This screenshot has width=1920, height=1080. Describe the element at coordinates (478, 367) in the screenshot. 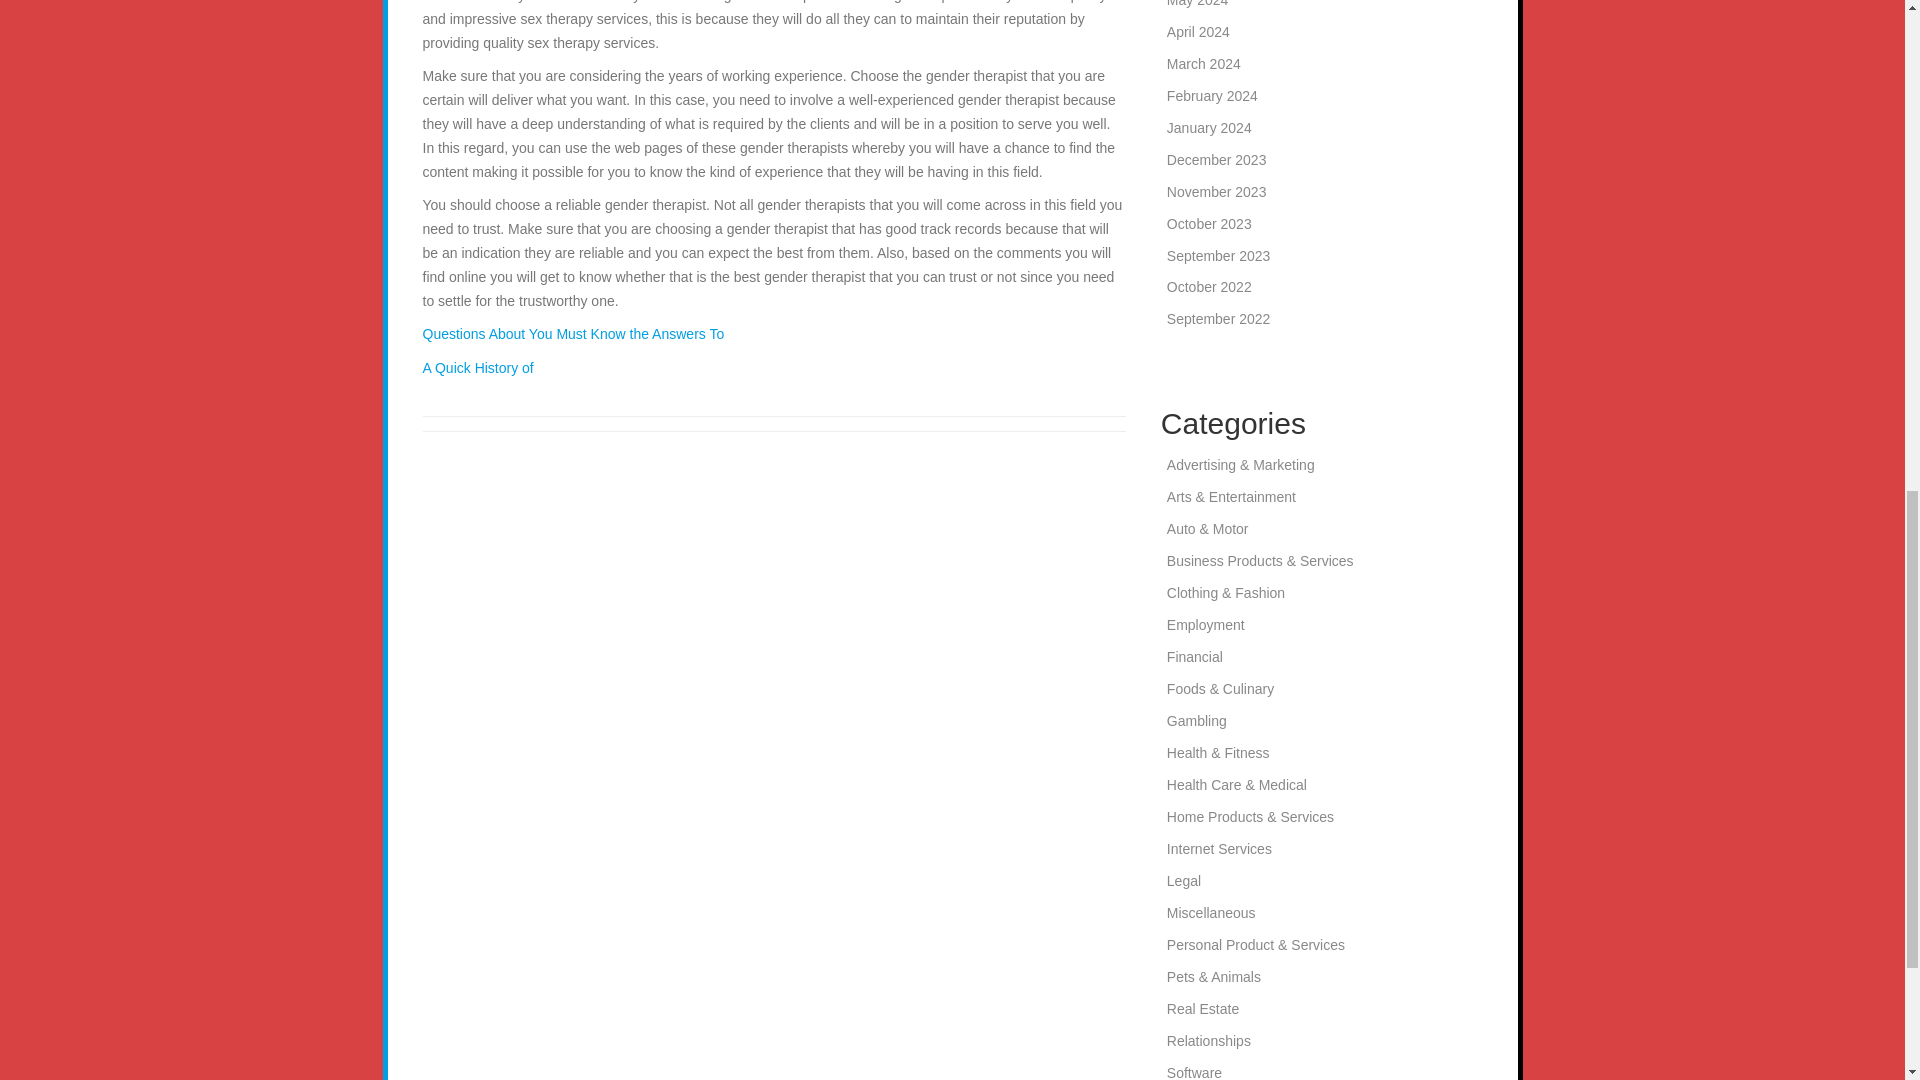

I see `A Quick History of` at that location.